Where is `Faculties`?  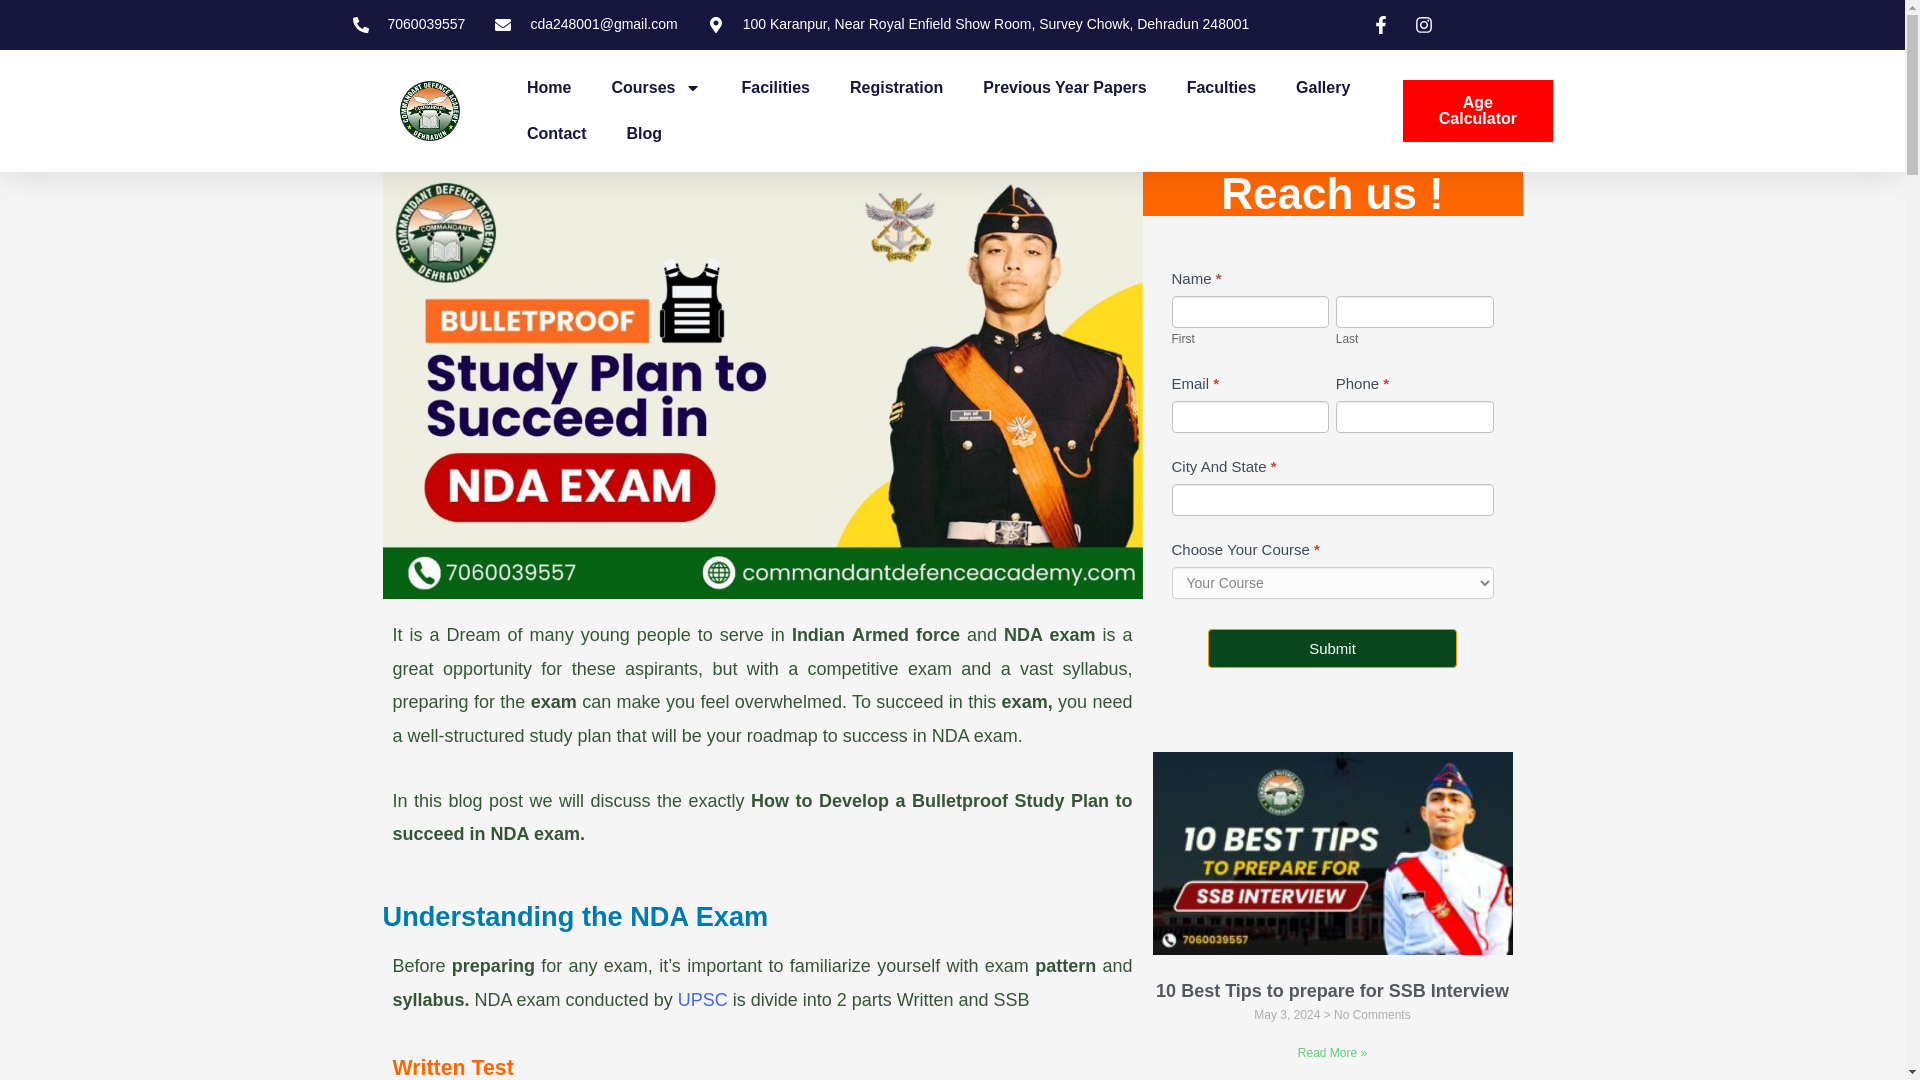
Faculties is located at coordinates (1222, 88).